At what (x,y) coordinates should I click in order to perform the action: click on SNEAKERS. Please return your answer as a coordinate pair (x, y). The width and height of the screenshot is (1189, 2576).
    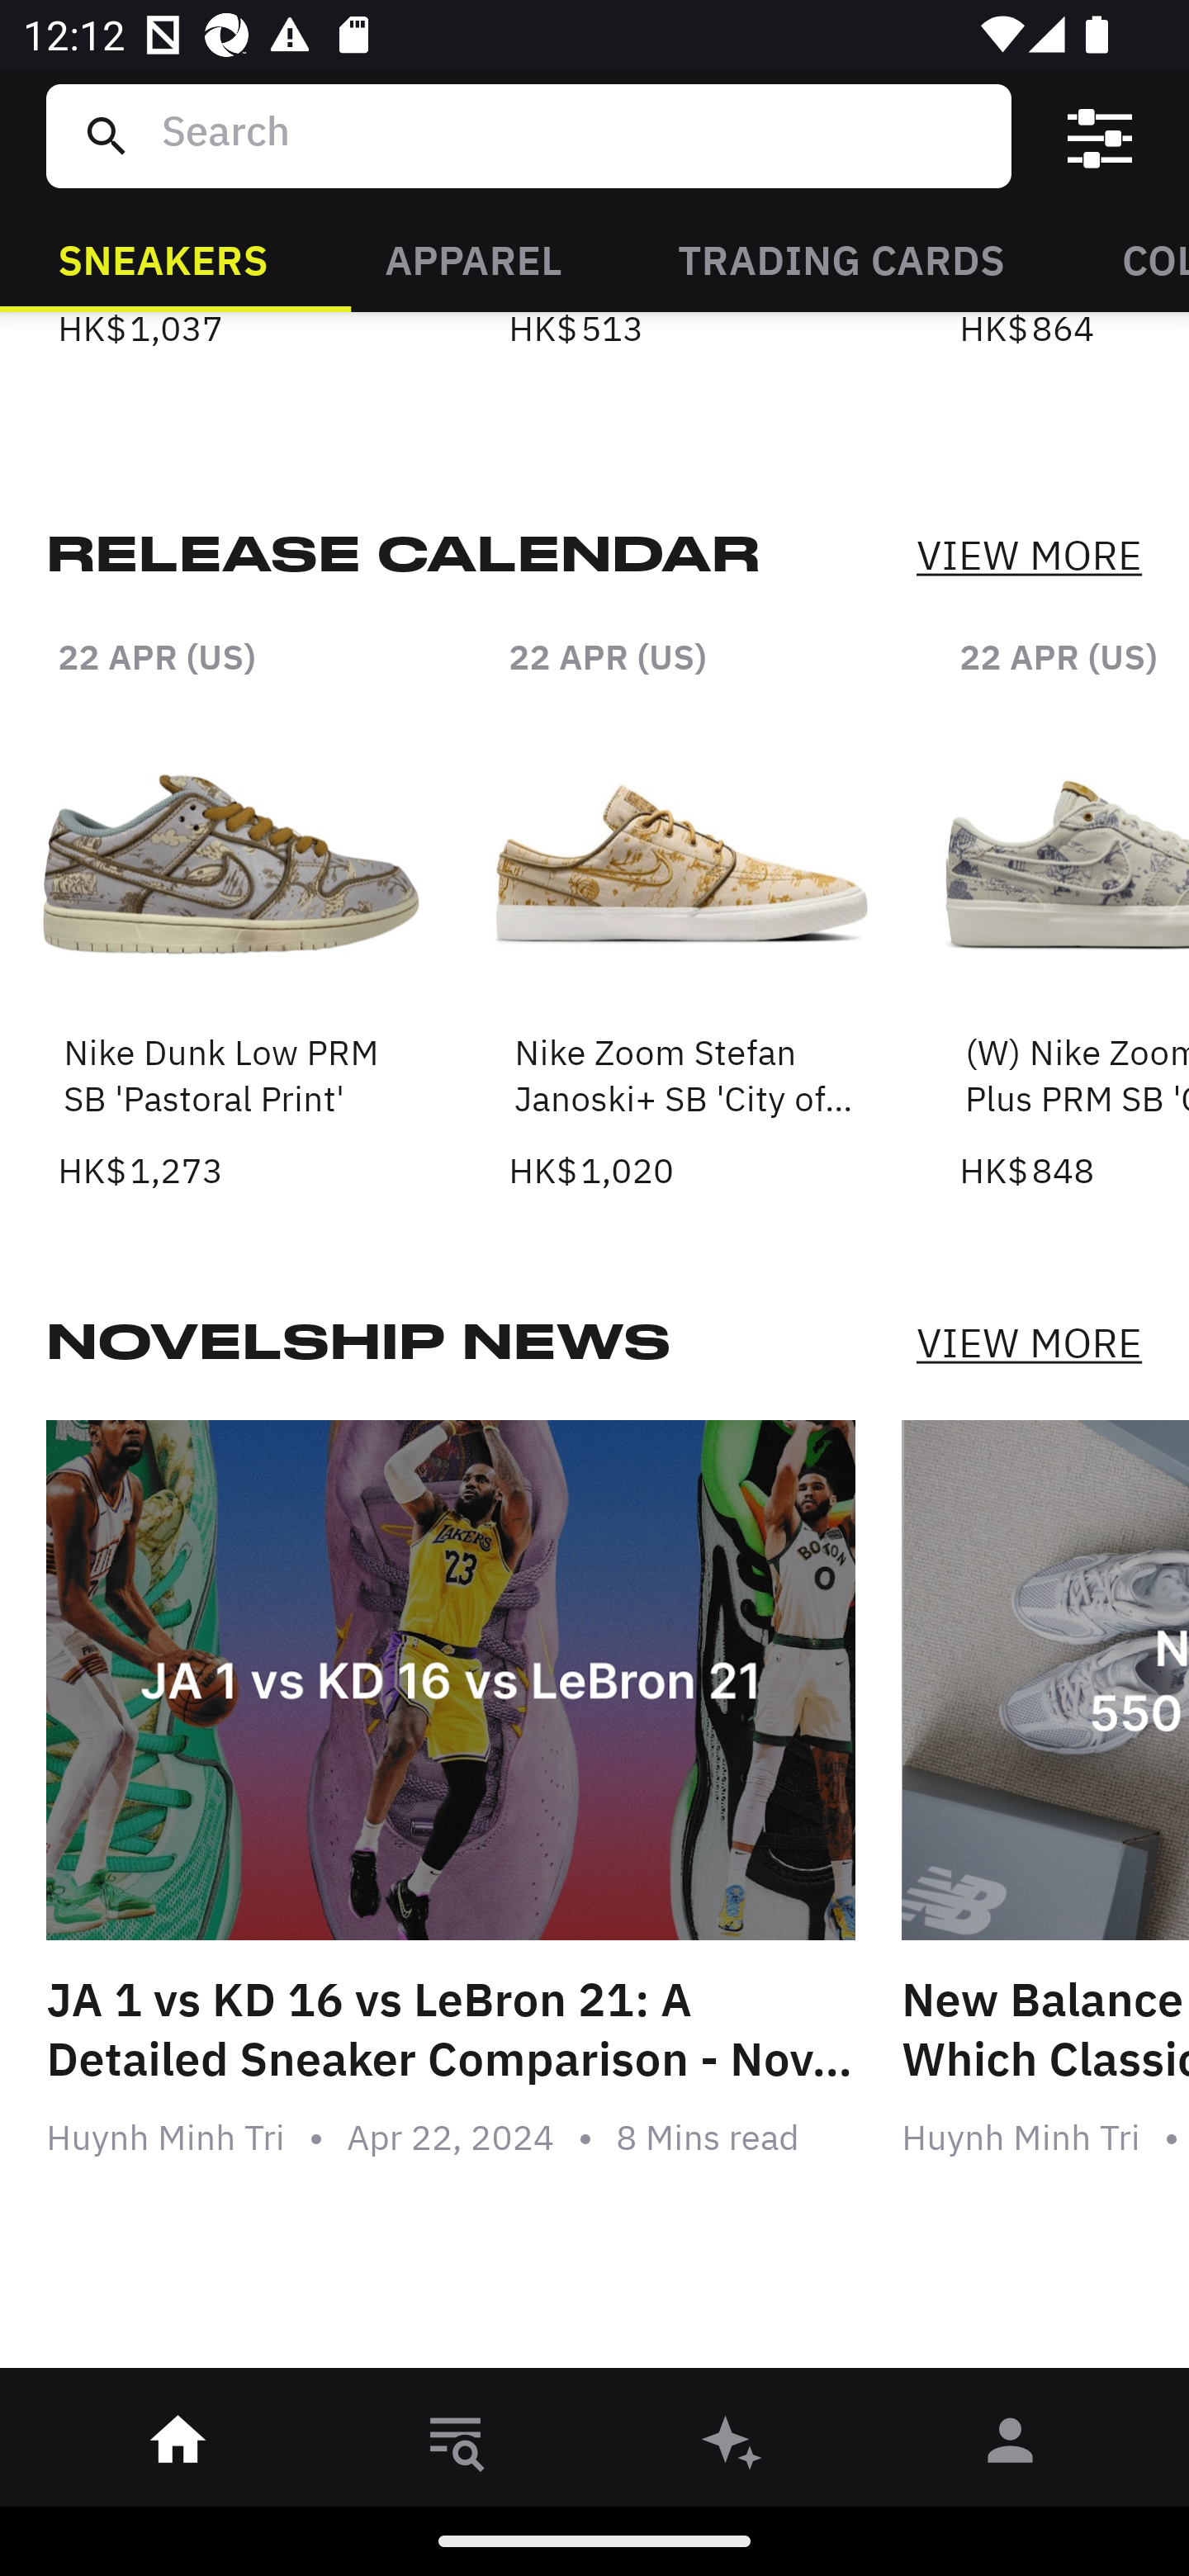
    Looking at the image, I should click on (163, 258).